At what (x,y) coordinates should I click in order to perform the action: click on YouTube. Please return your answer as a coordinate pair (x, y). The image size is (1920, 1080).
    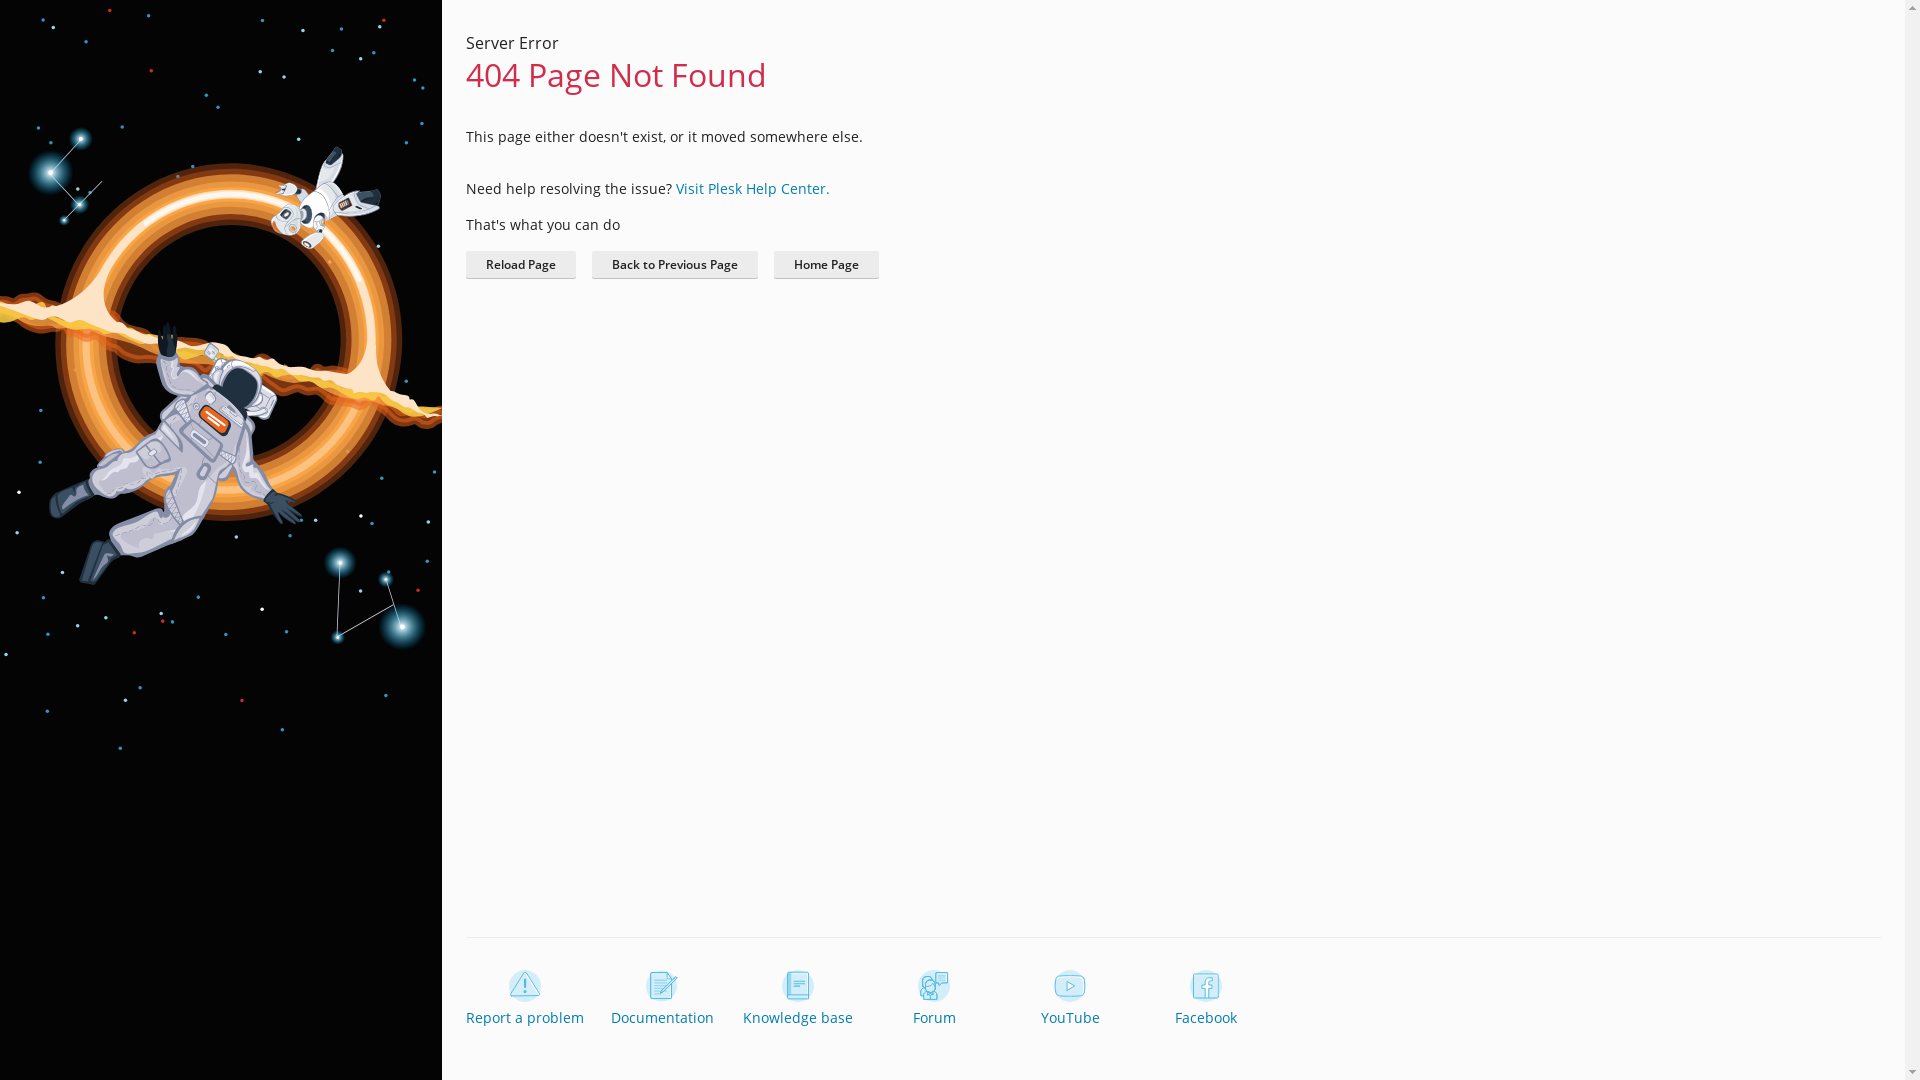
    Looking at the image, I should click on (1070, 999).